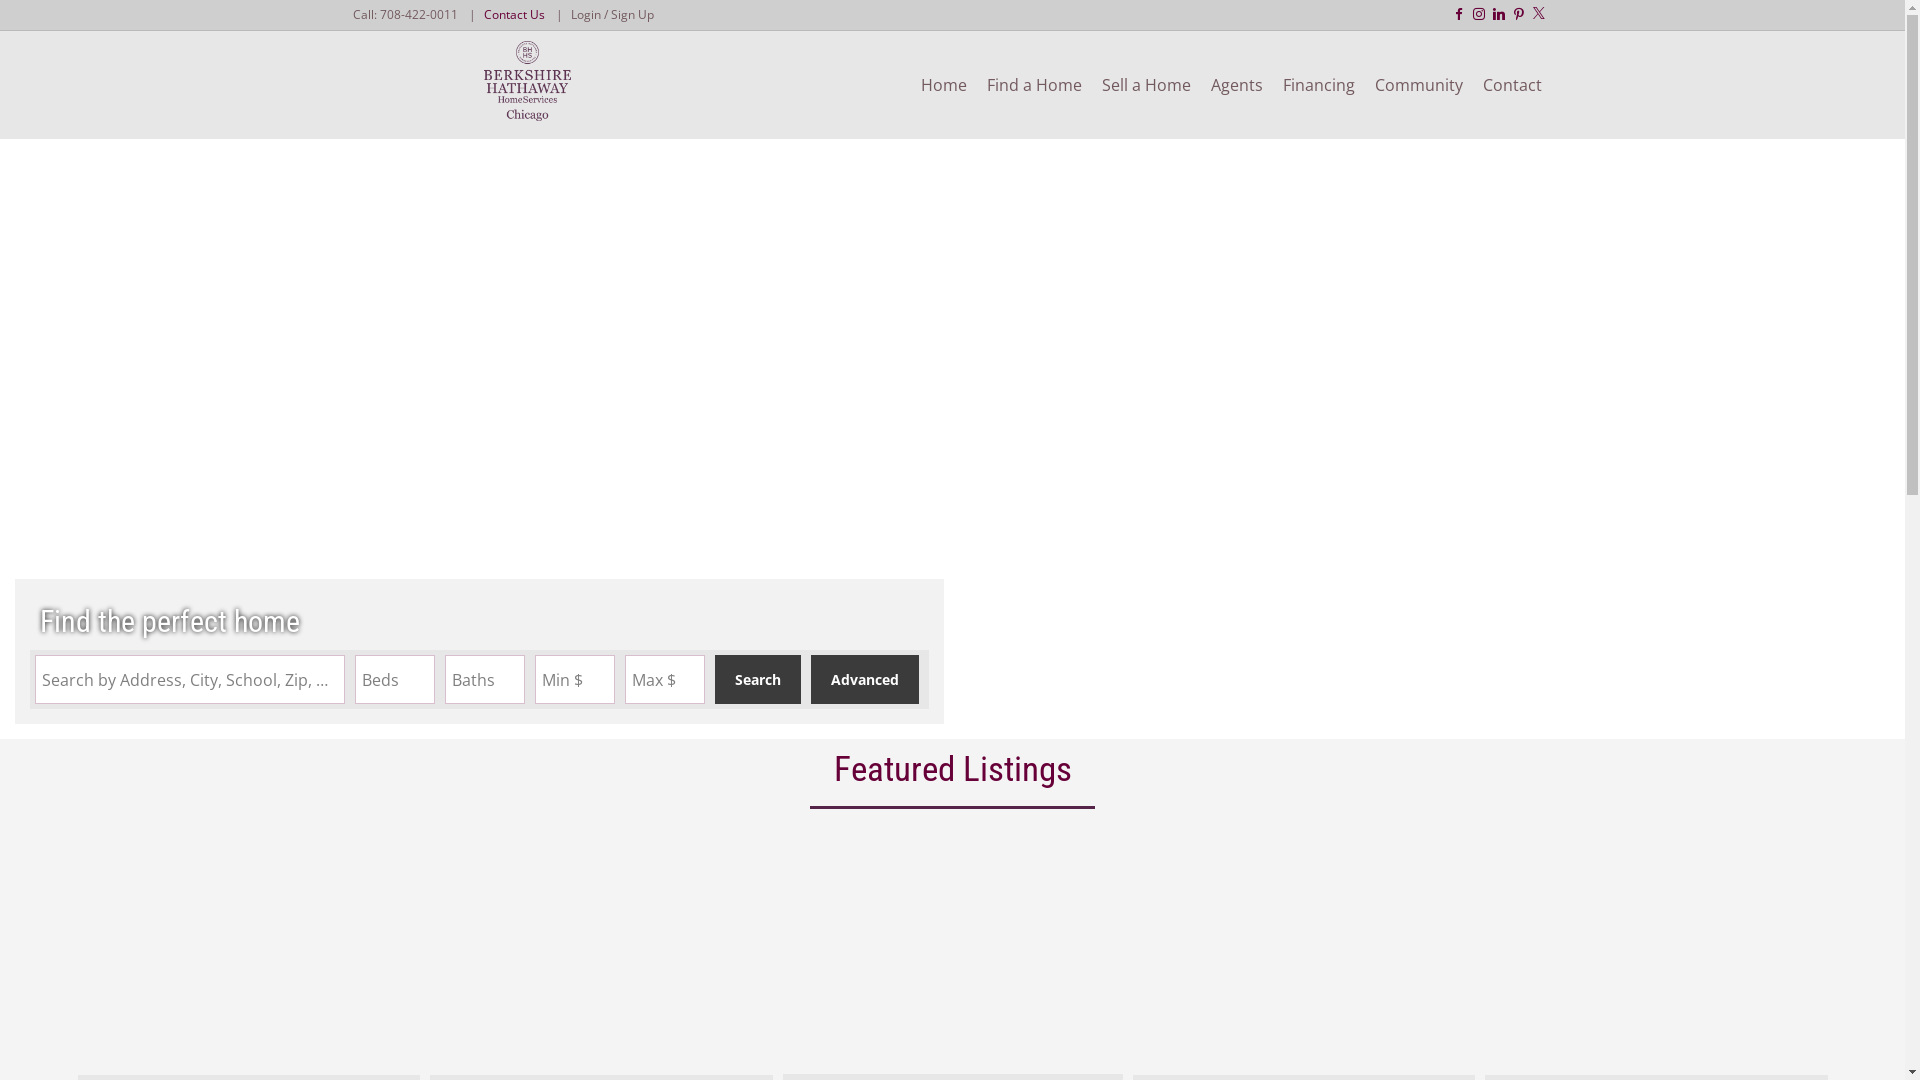 This screenshot has height=1080, width=1920. I want to click on Agents, so click(1236, 84).